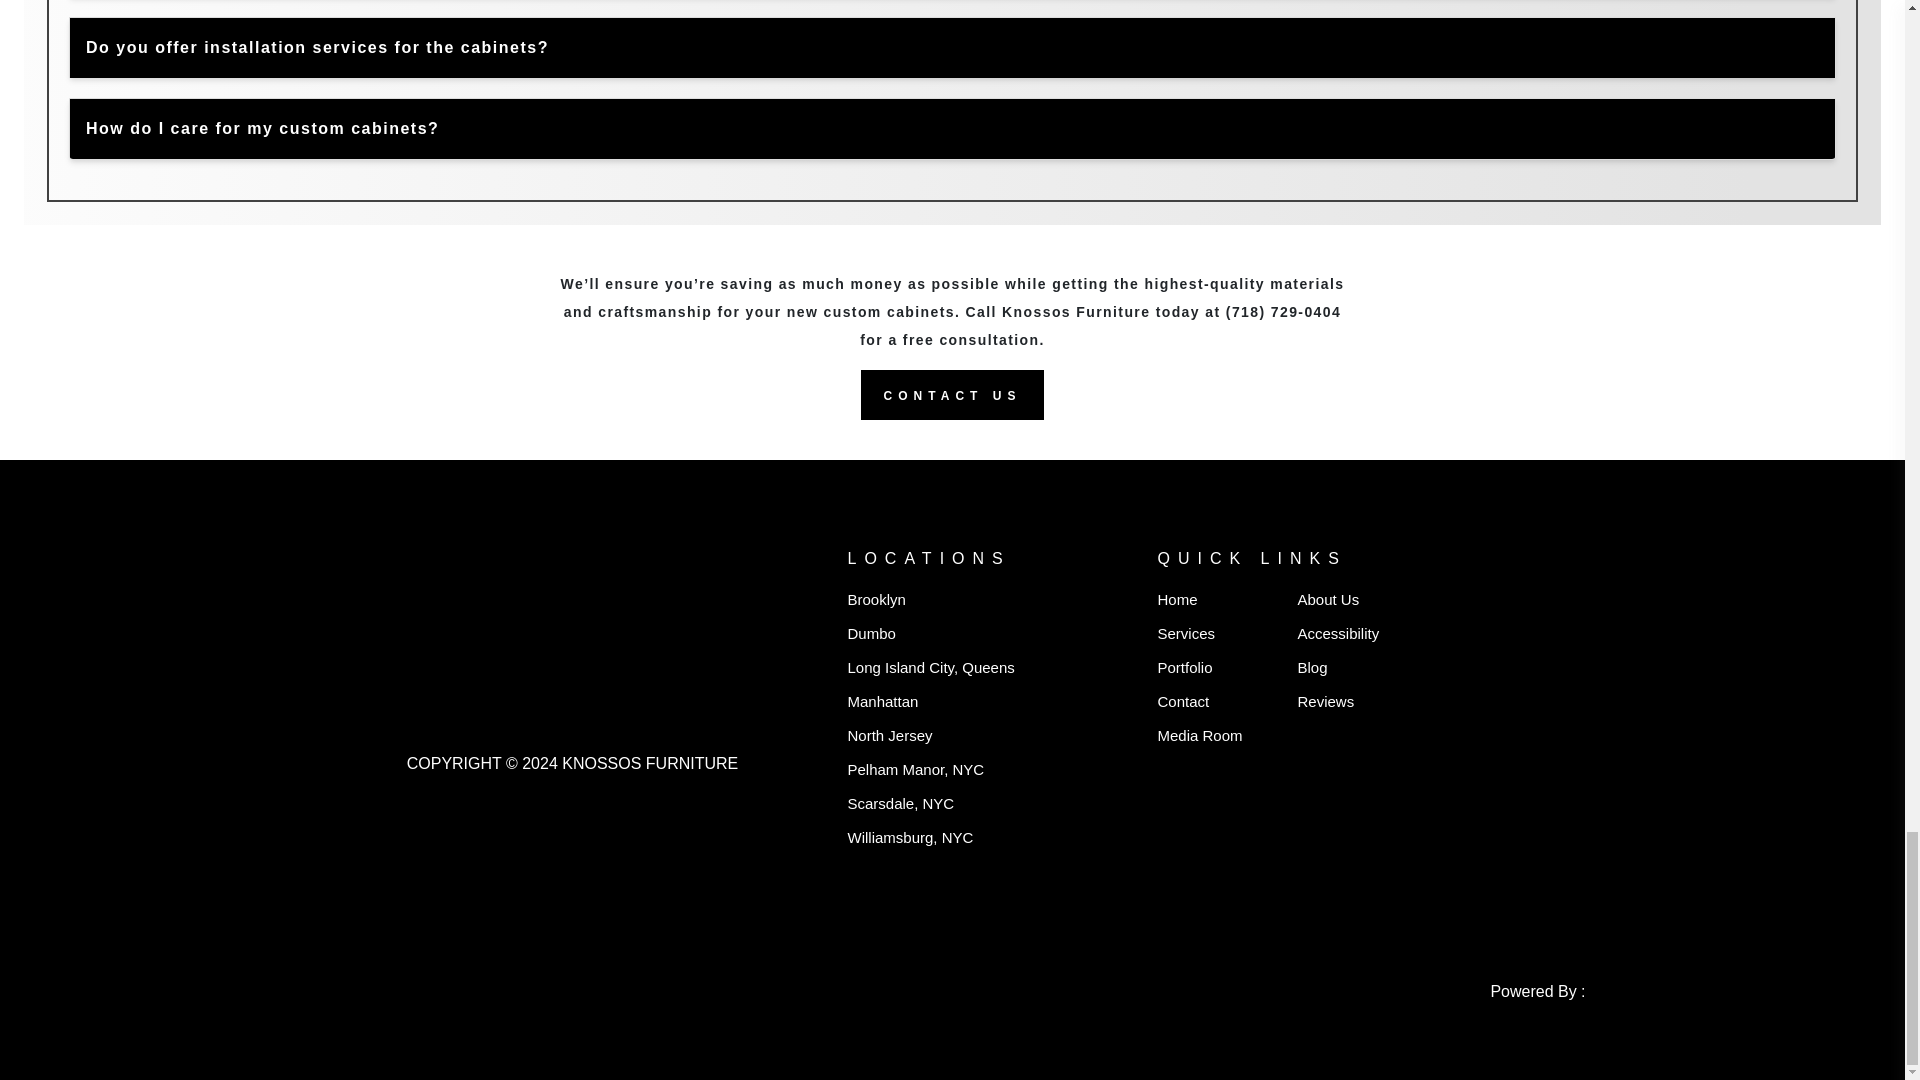 The width and height of the screenshot is (1920, 1080). Describe the element at coordinates (1184, 667) in the screenshot. I see `Portfolio` at that location.